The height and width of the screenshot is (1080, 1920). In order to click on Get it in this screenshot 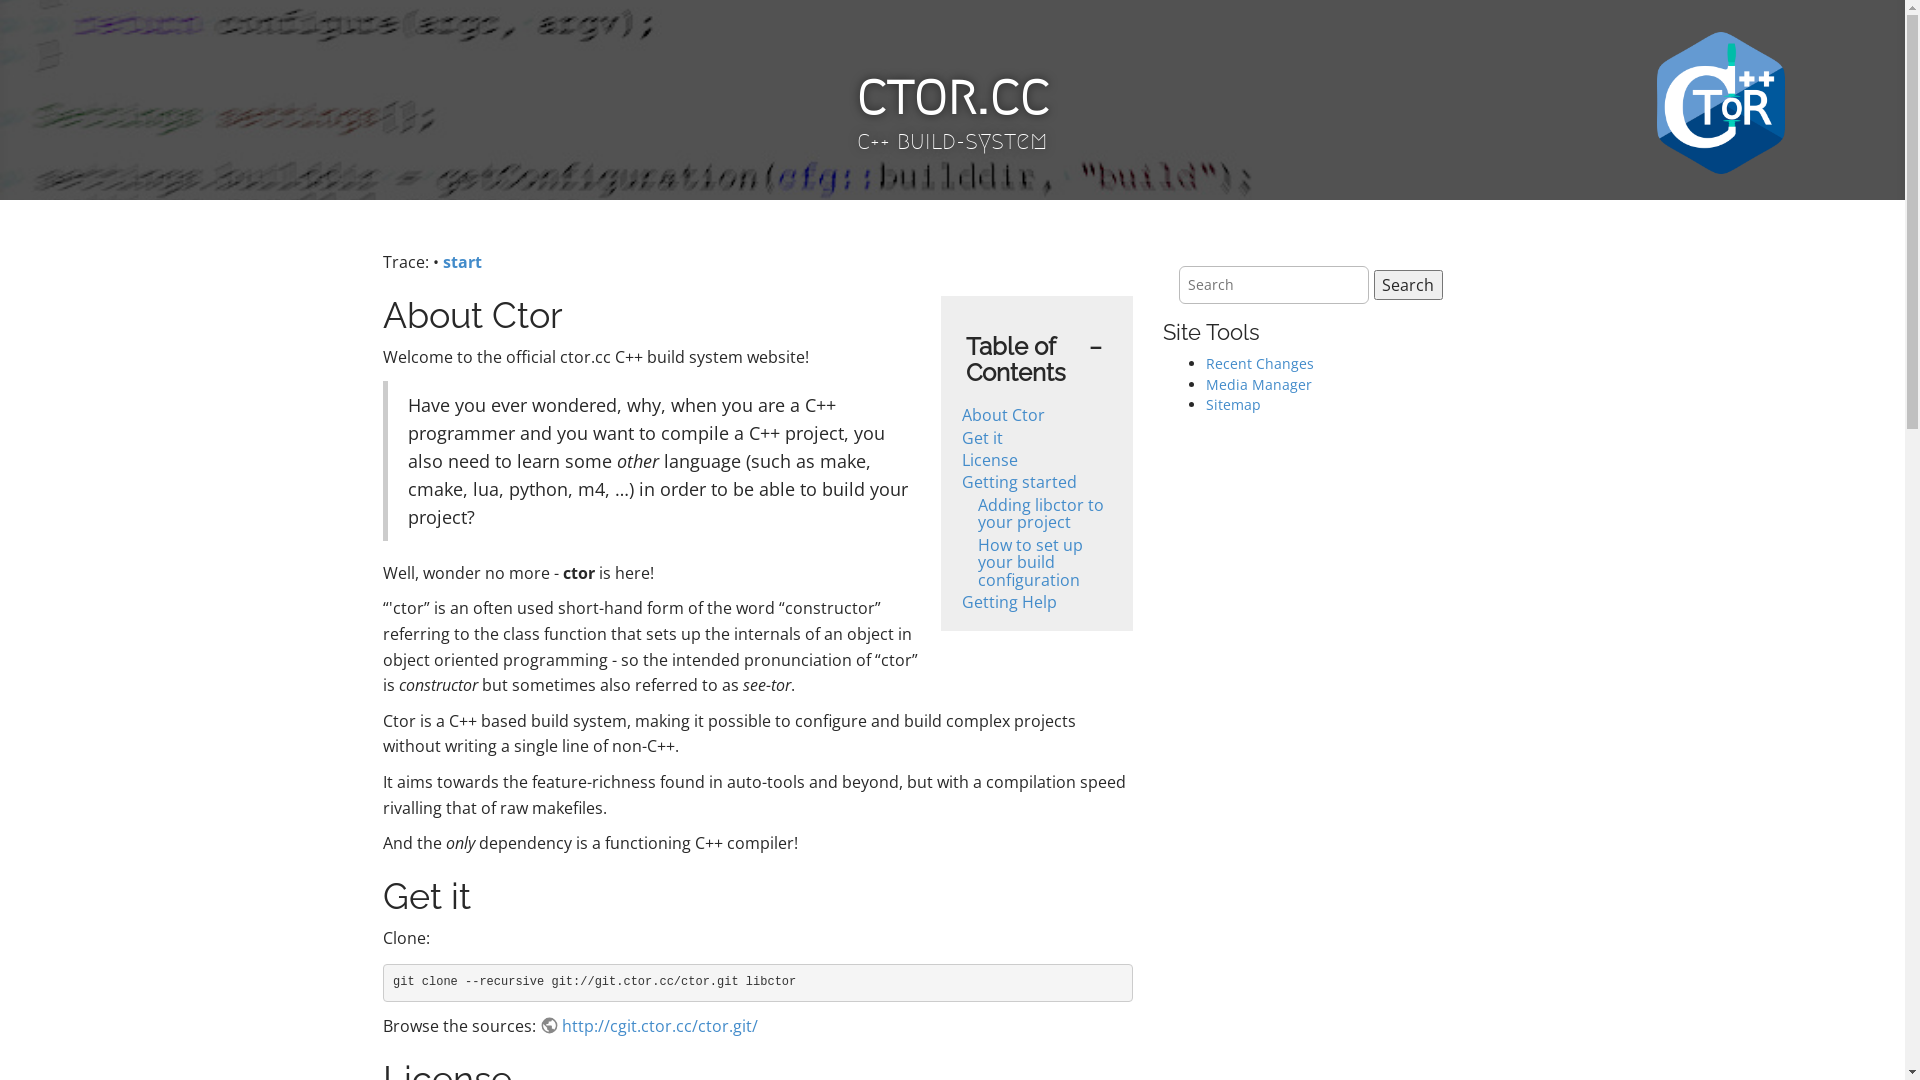, I will do `click(982, 438)`.